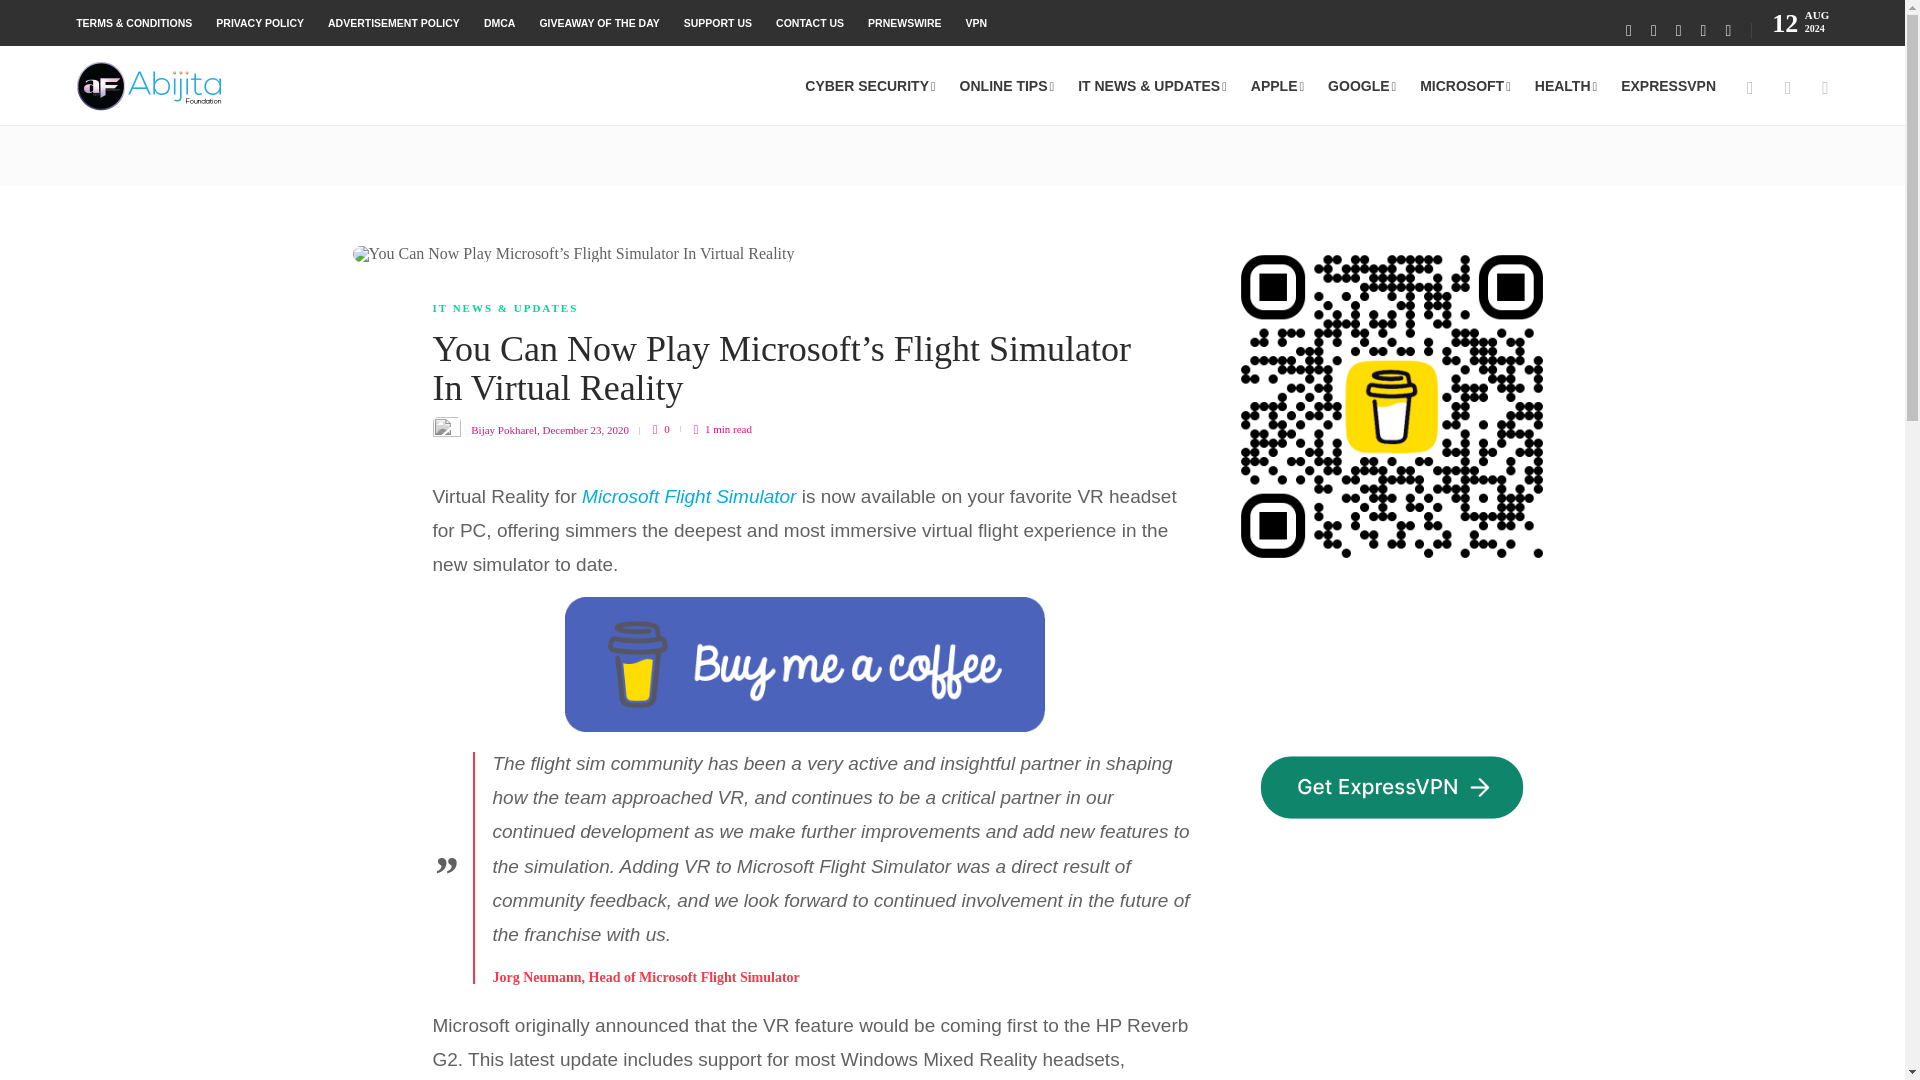  Describe the element at coordinates (394, 23) in the screenshot. I see `ADVERTISEMENT POLICY` at that location.